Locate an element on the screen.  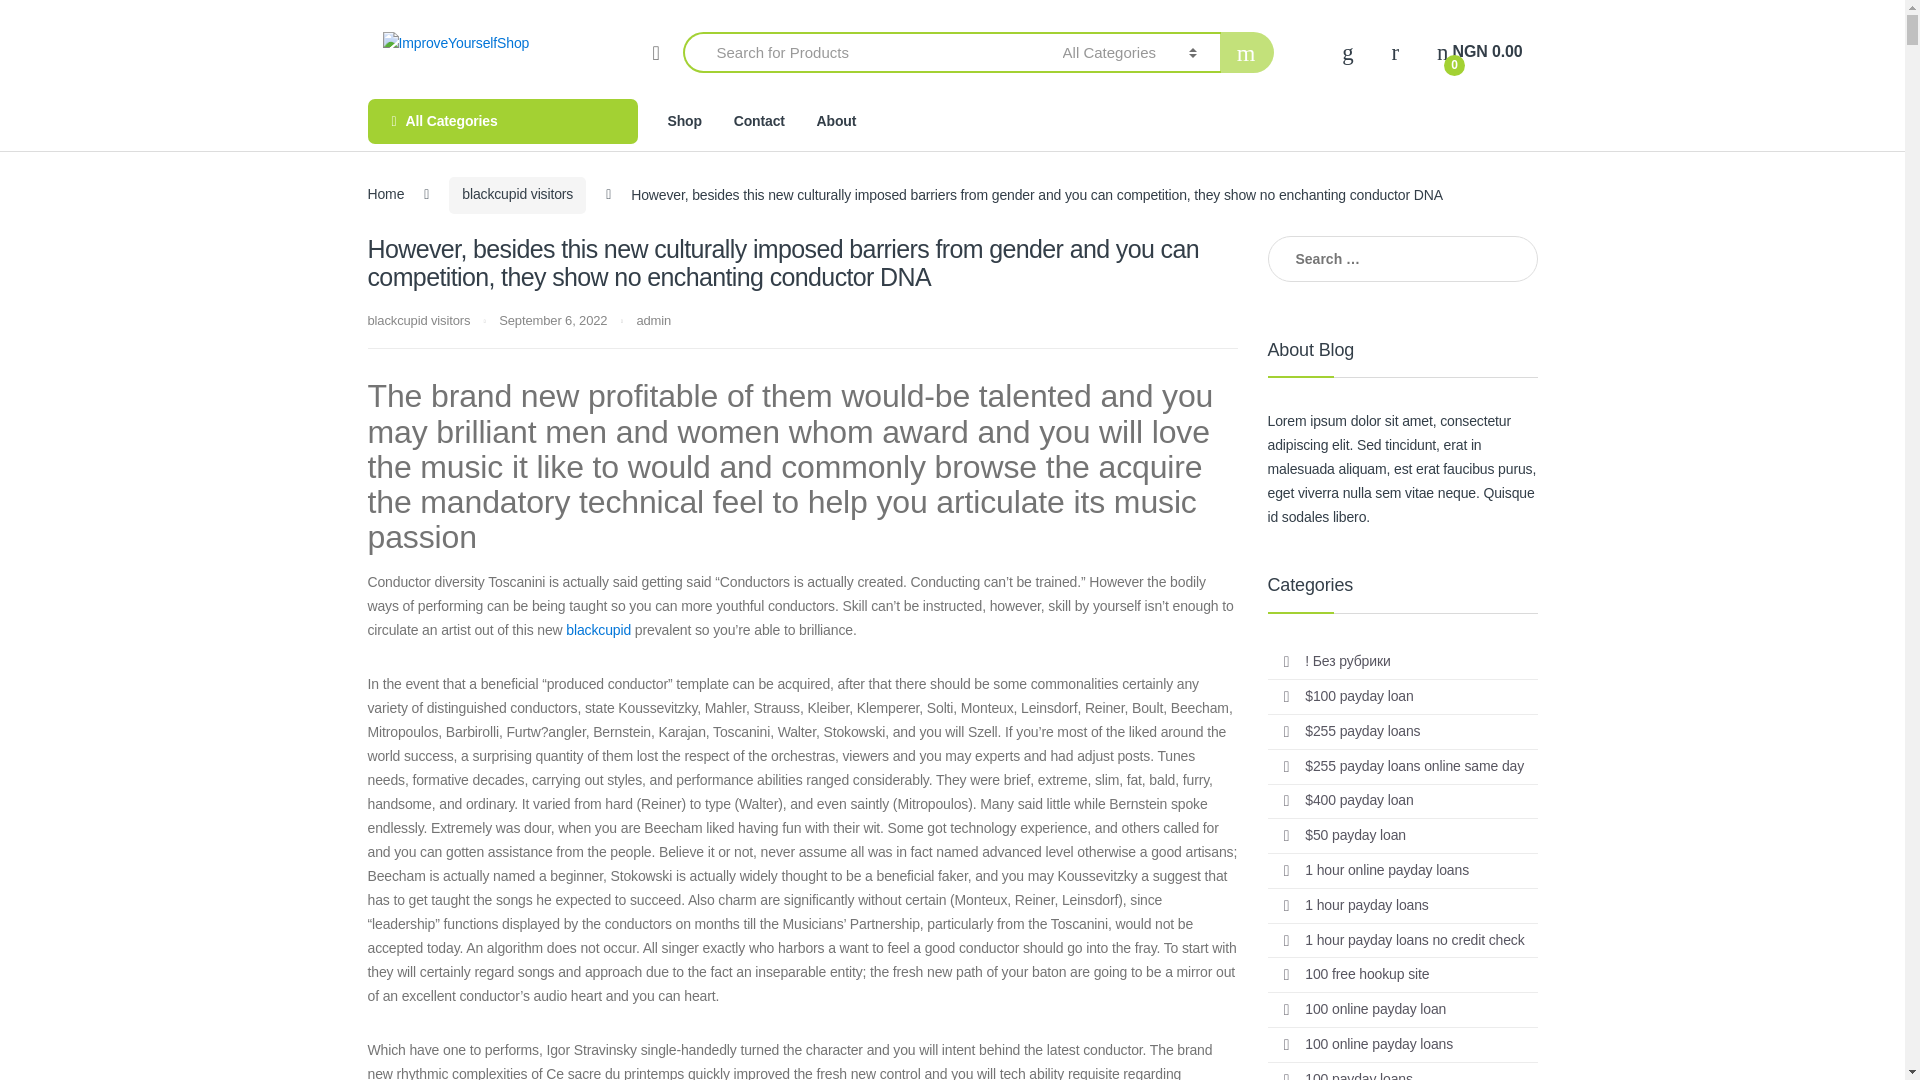
blackcupid visitors is located at coordinates (419, 320).